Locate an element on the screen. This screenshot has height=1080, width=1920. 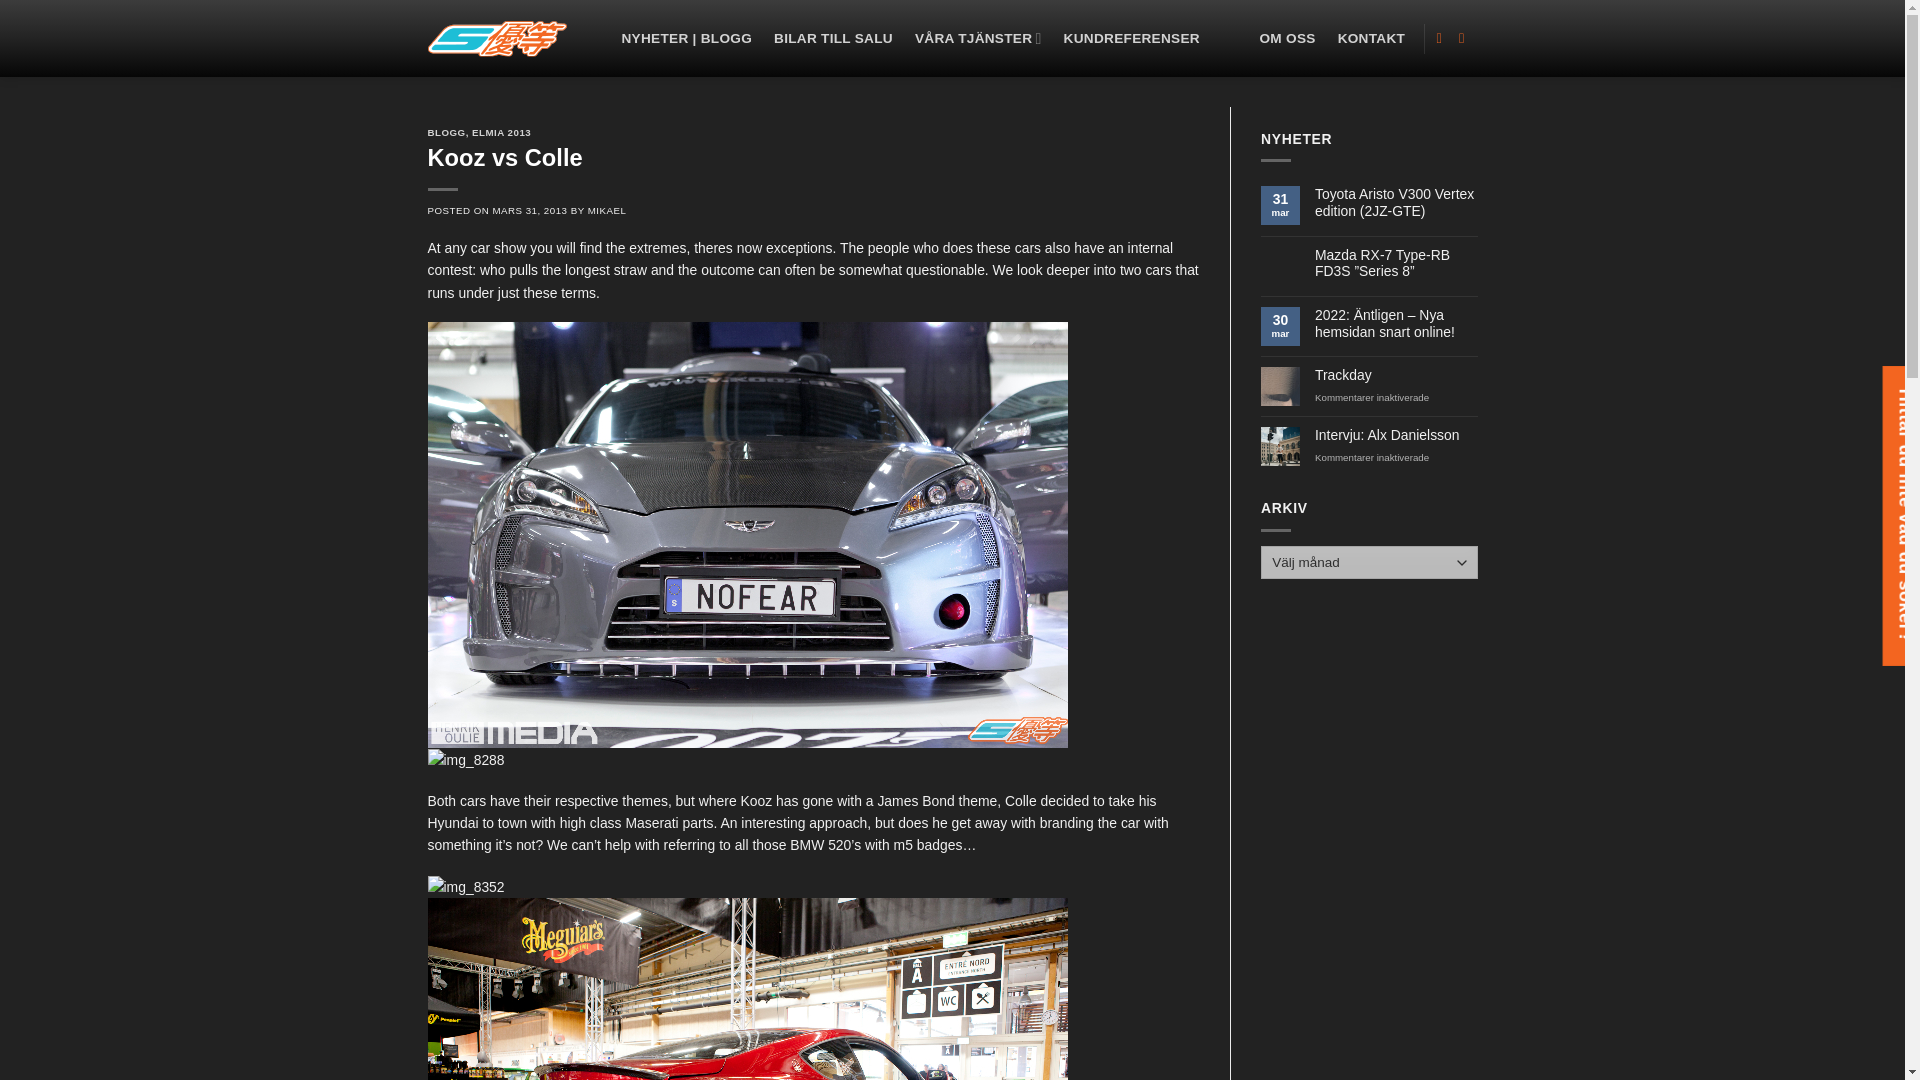
KUNDREFERENSER is located at coordinates (1132, 38).